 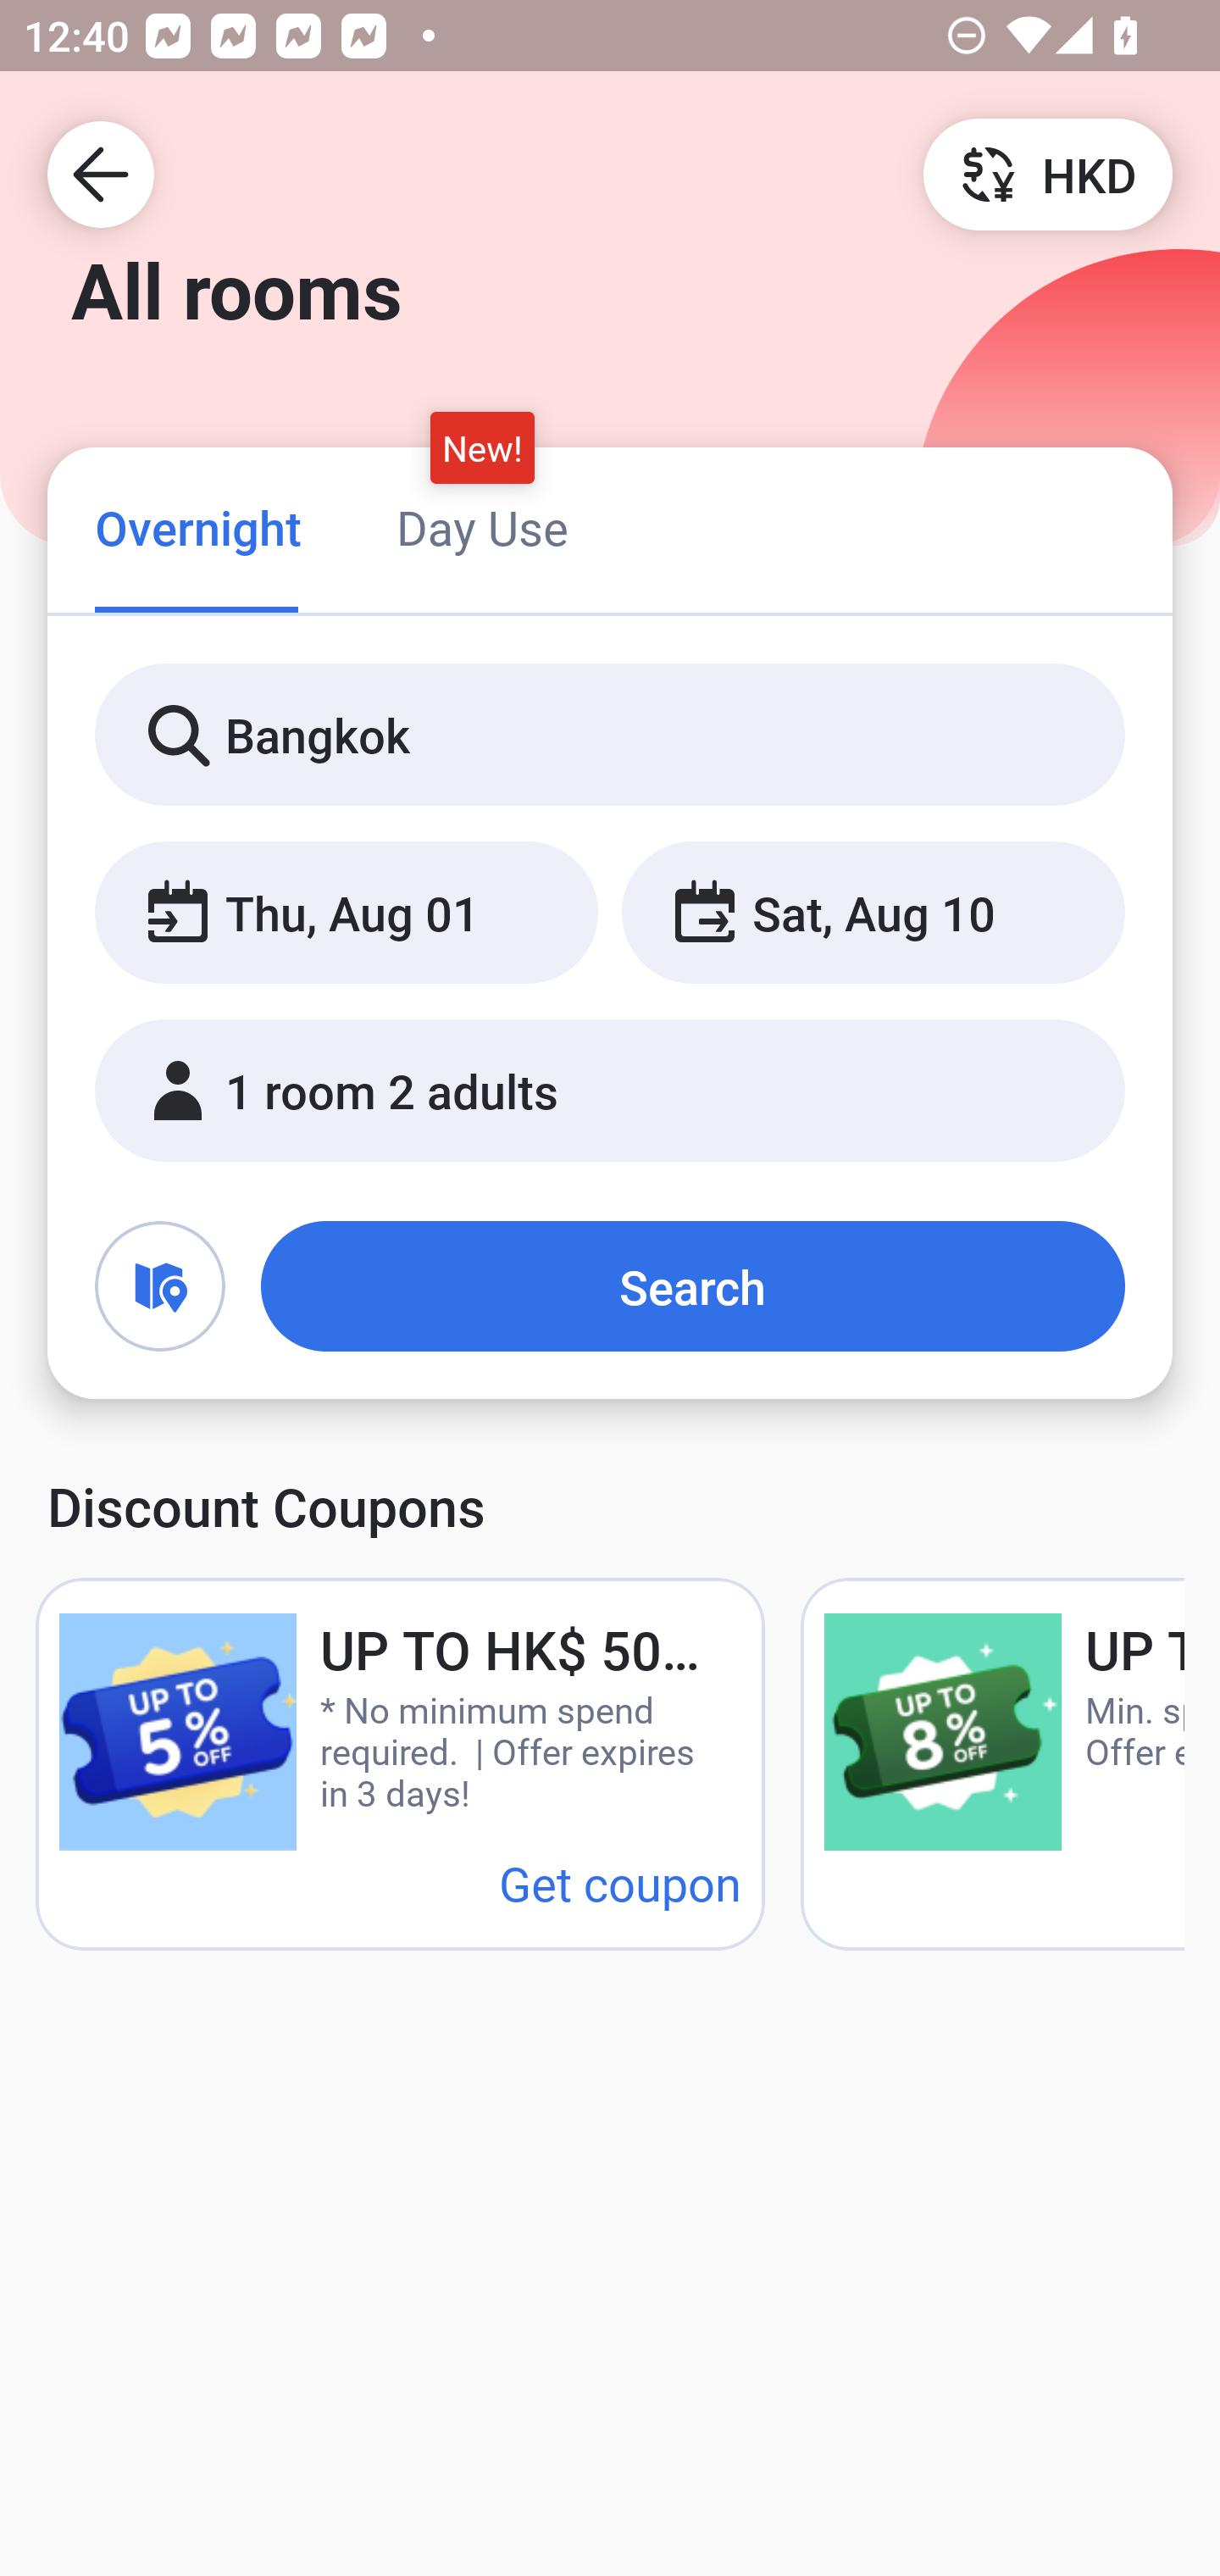 What do you see at coordinates (610, 1091) in the screenshot?
I see `1 room 2 adults` at bounding box center [610, 1091].